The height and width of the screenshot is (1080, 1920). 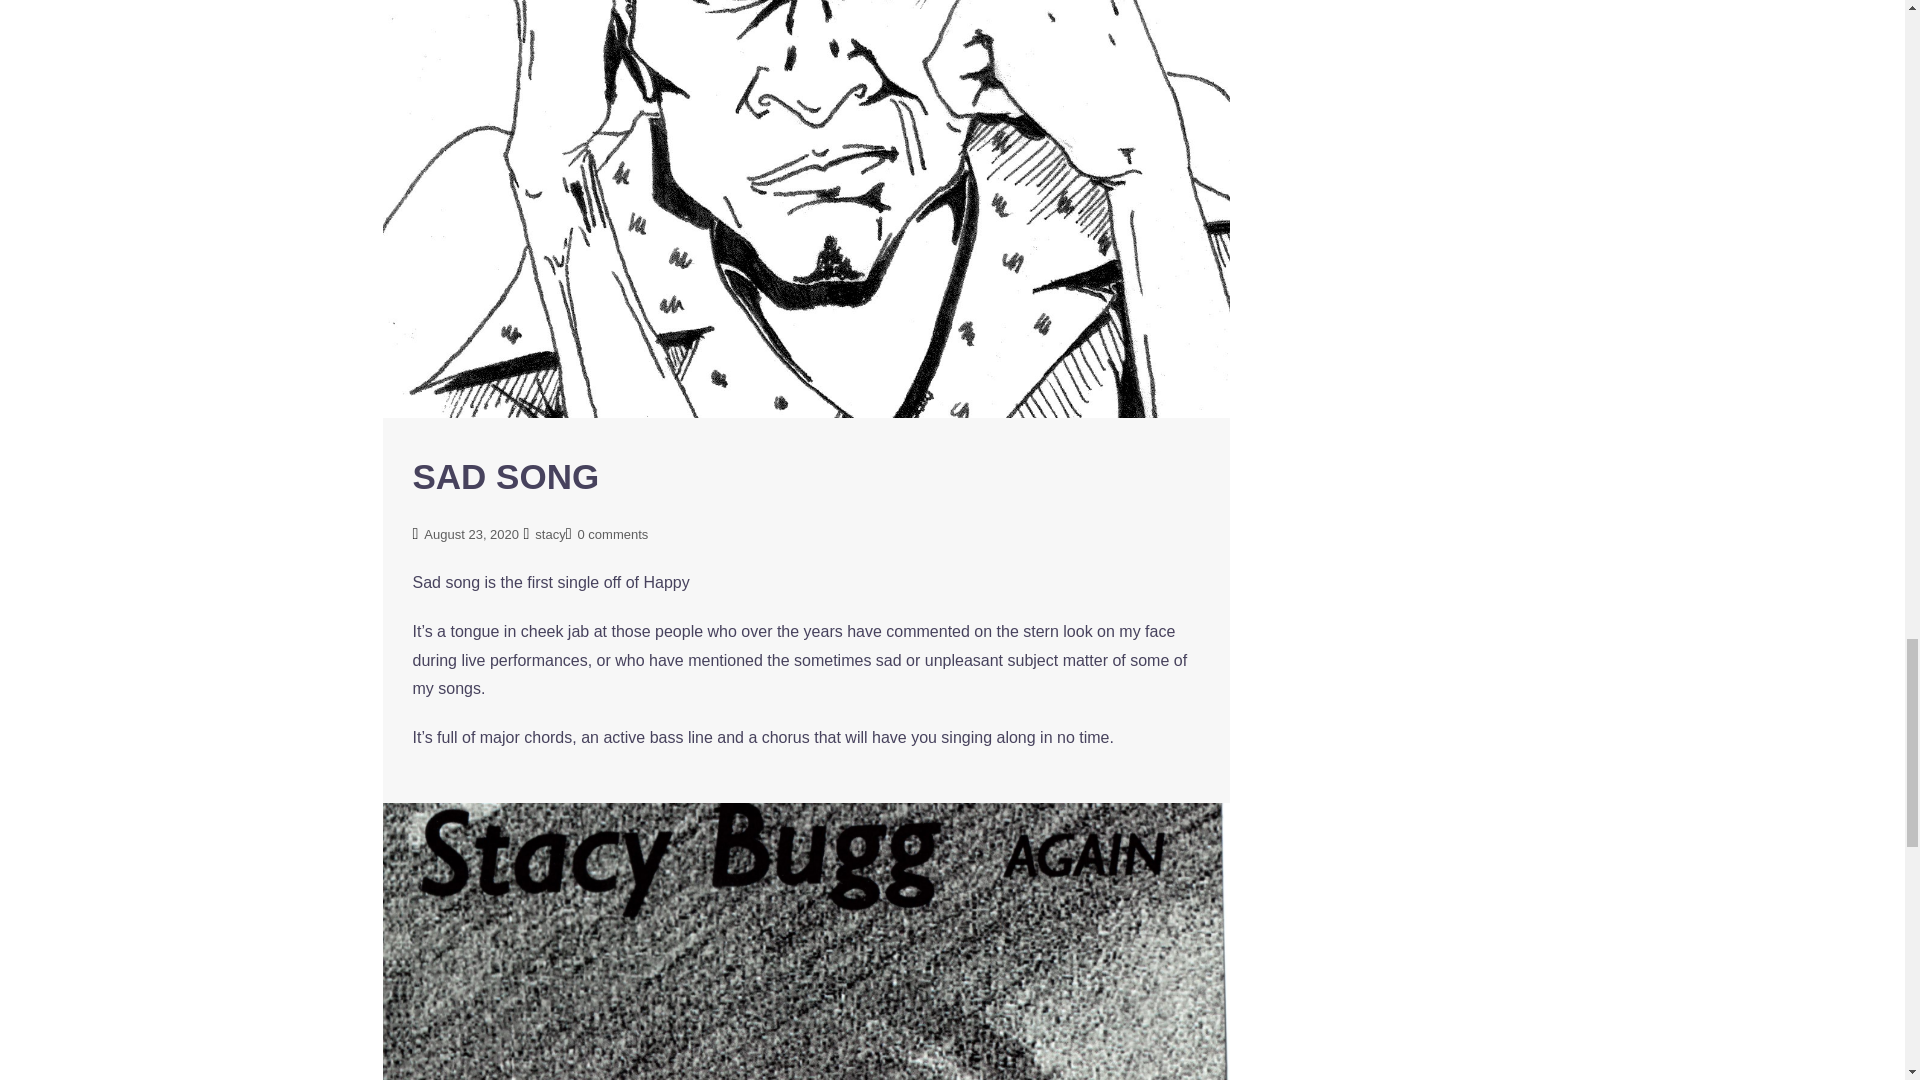 What do you see at coordinates (612, 534) in the screenshot?
I see `0 comments` at bounding box center [612, 534].